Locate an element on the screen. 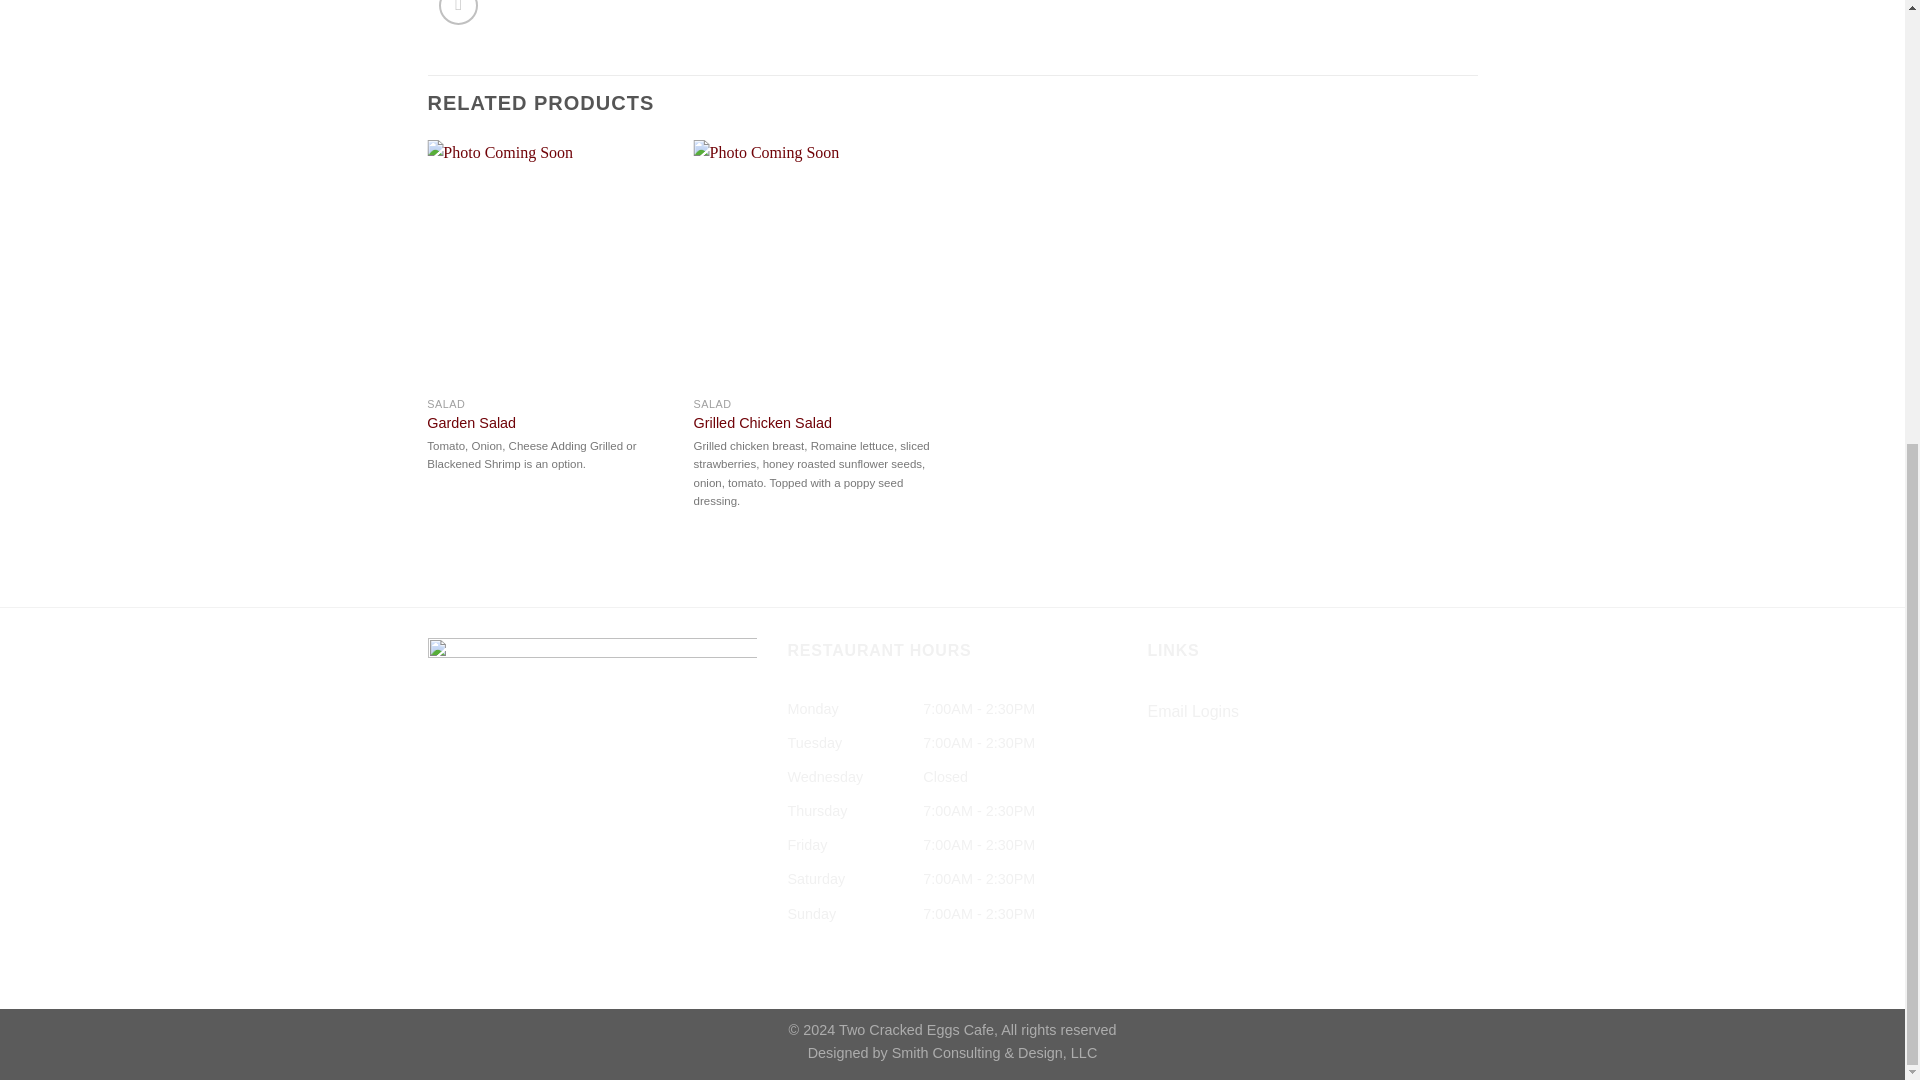  Grilled Chicken Salad is located at coordinates (762, 423).